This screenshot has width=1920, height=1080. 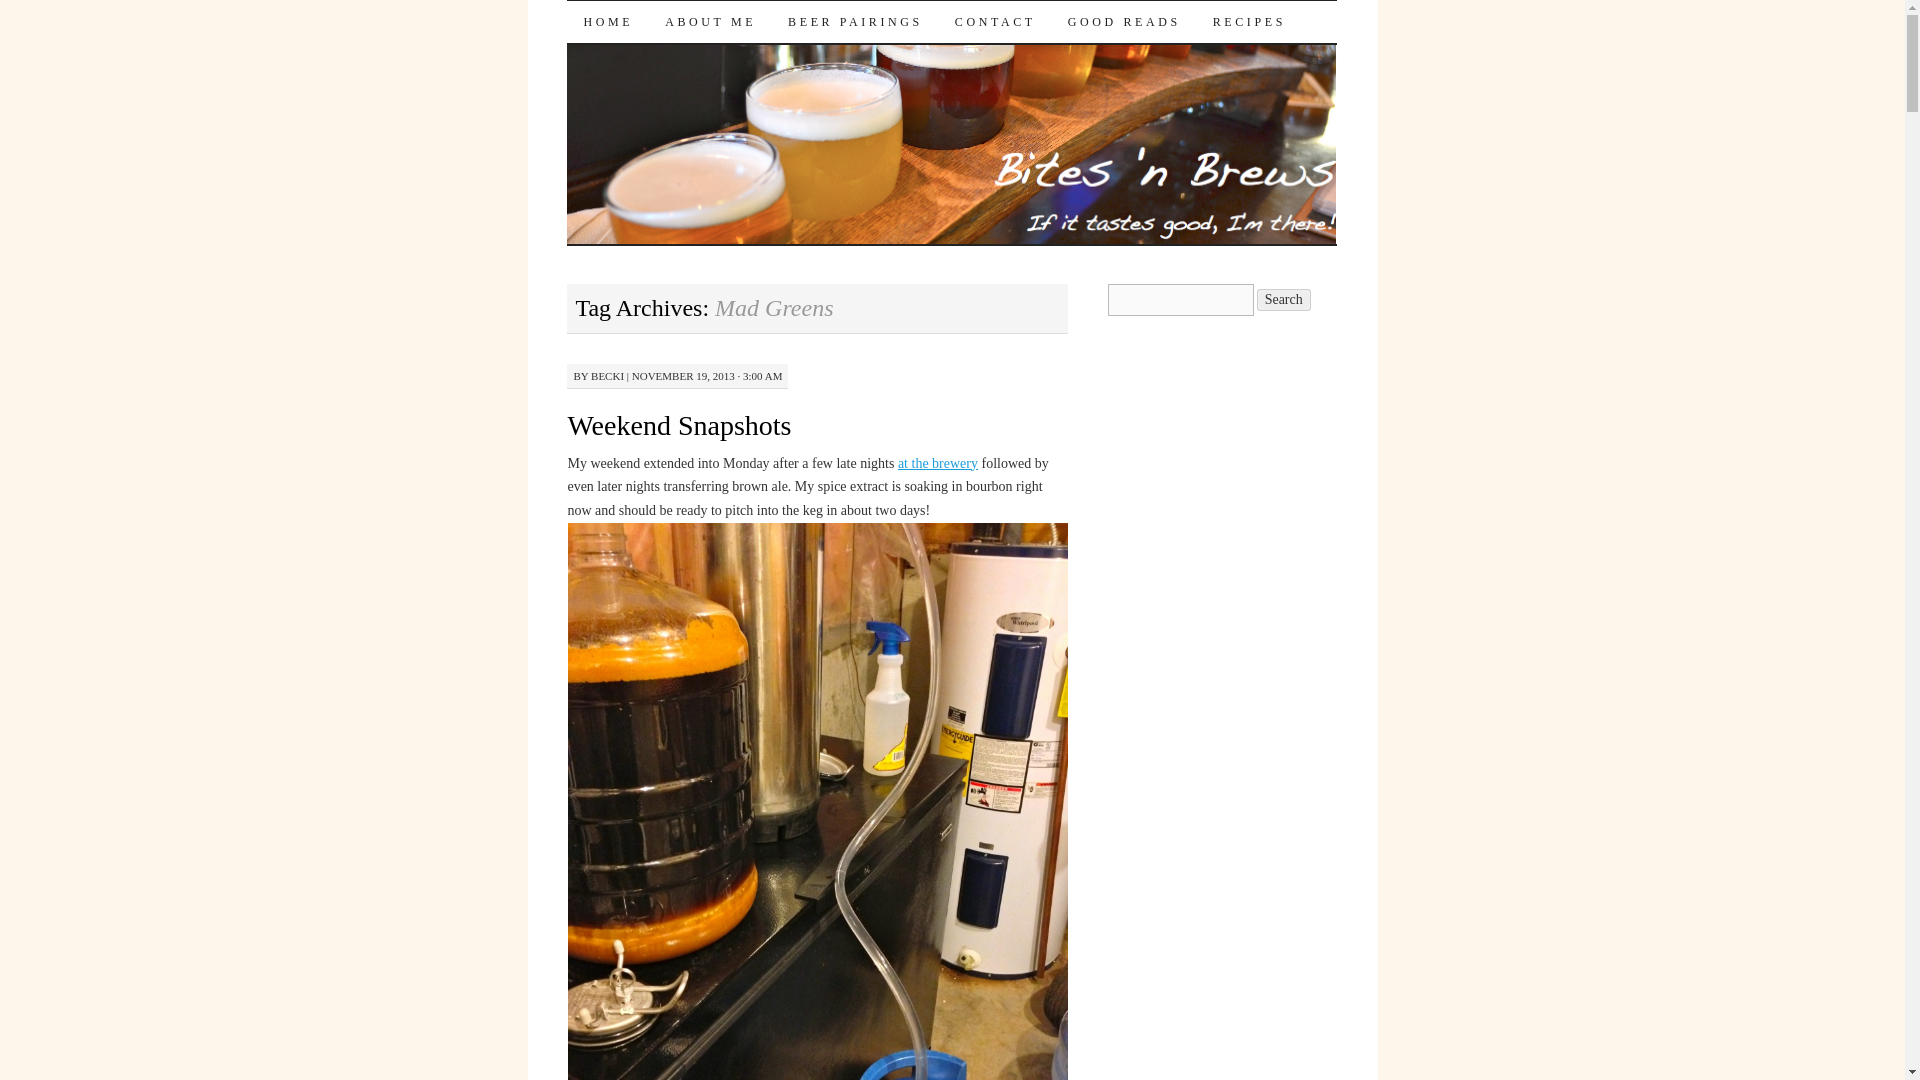 I want to click on View all posts by Becki, so click(x=608, y=376).